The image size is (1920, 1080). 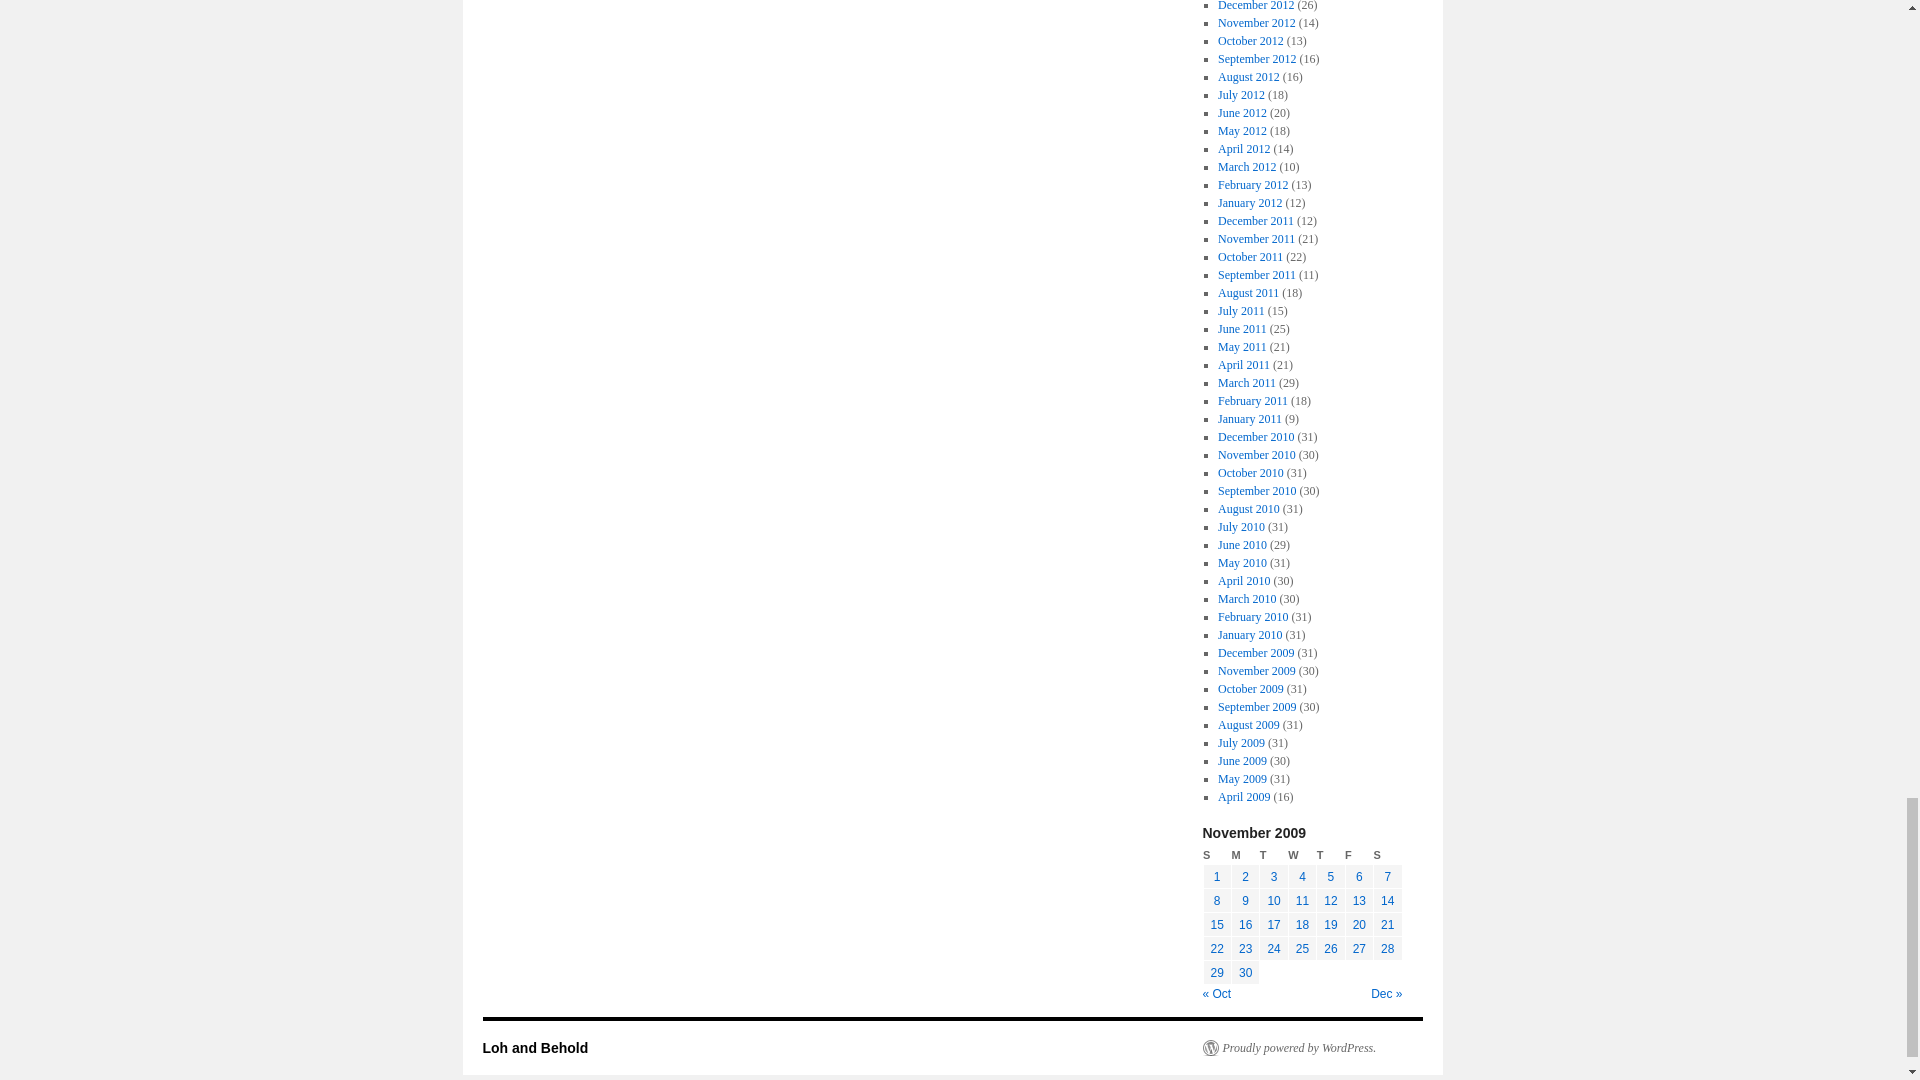 I want to click on Semantic Personal Publishing Platform, so click(x=1288, y=1048).